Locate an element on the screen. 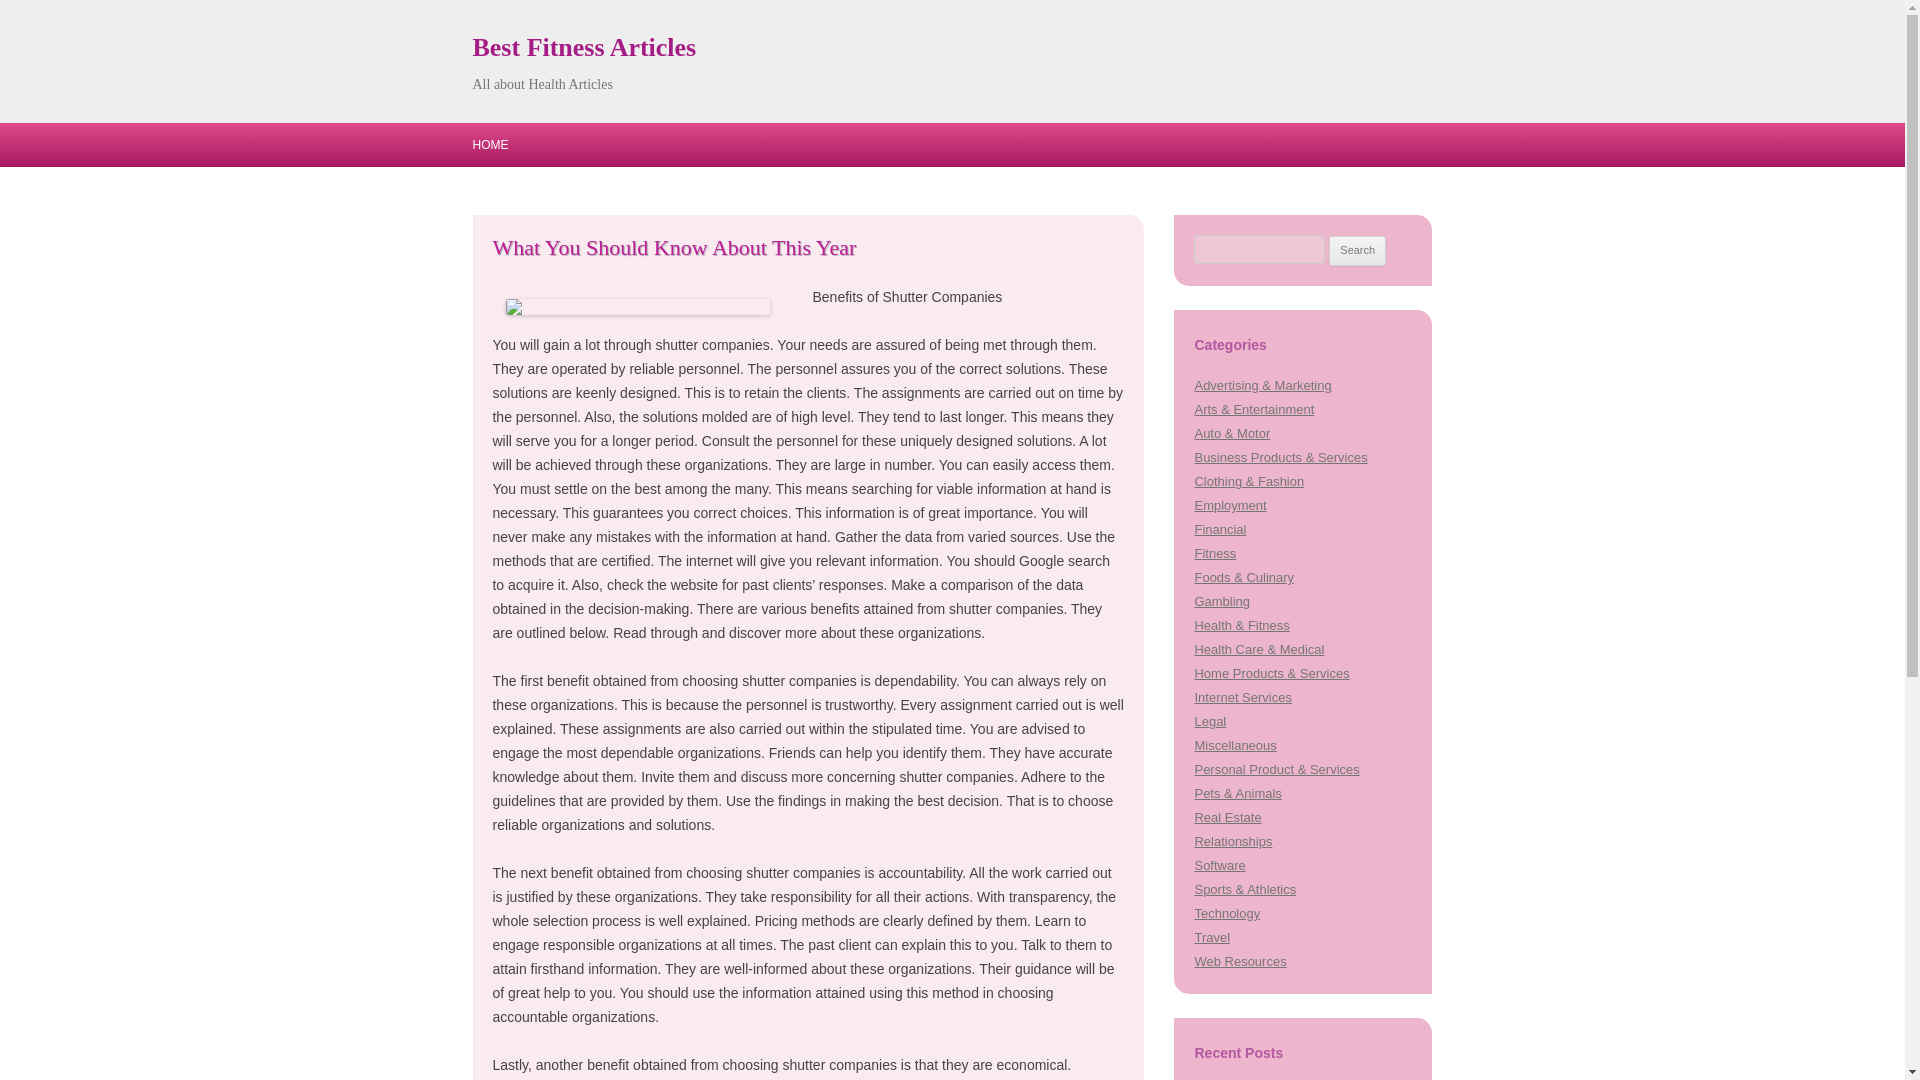 Image resolution: width=1920 pixels, height=1080 pixels. Travel is located at coordinates (1212, 937).